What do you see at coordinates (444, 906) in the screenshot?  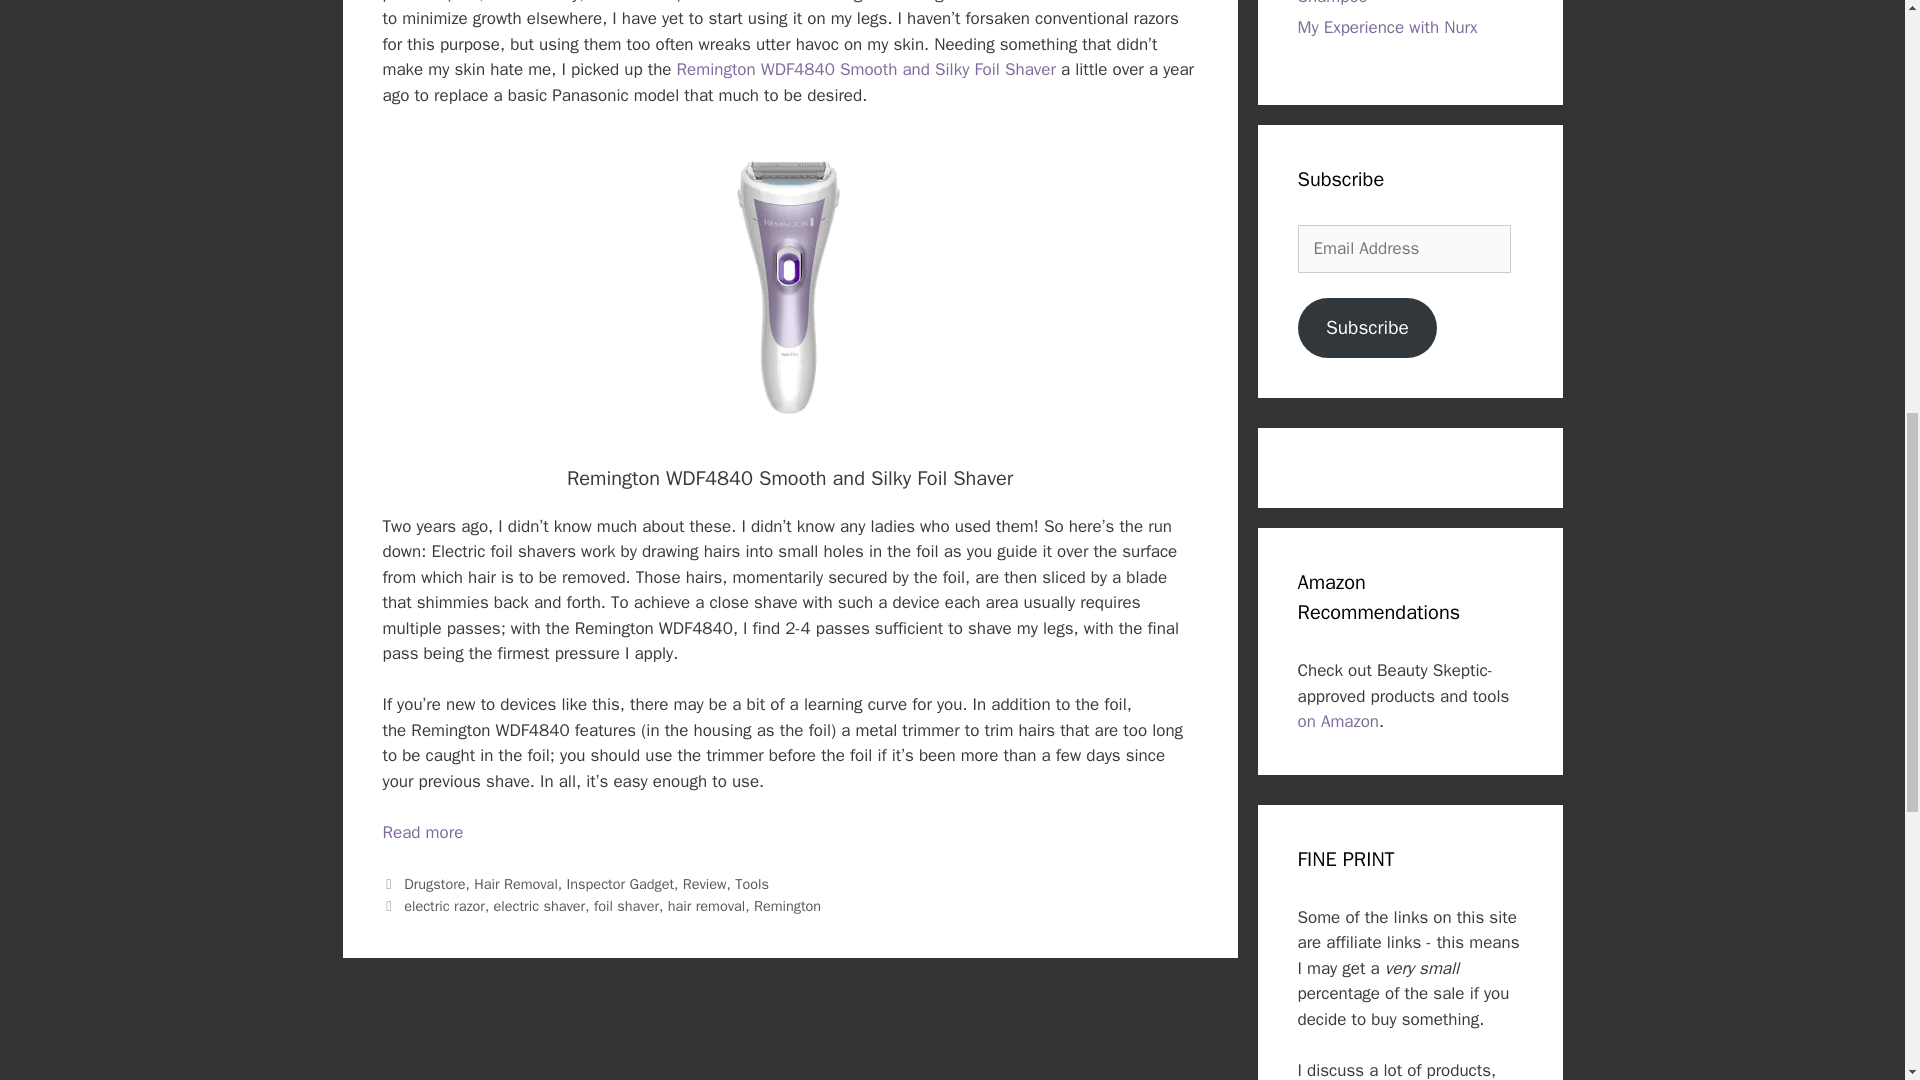 I see `electric razor` at bounding box center [444, 906].